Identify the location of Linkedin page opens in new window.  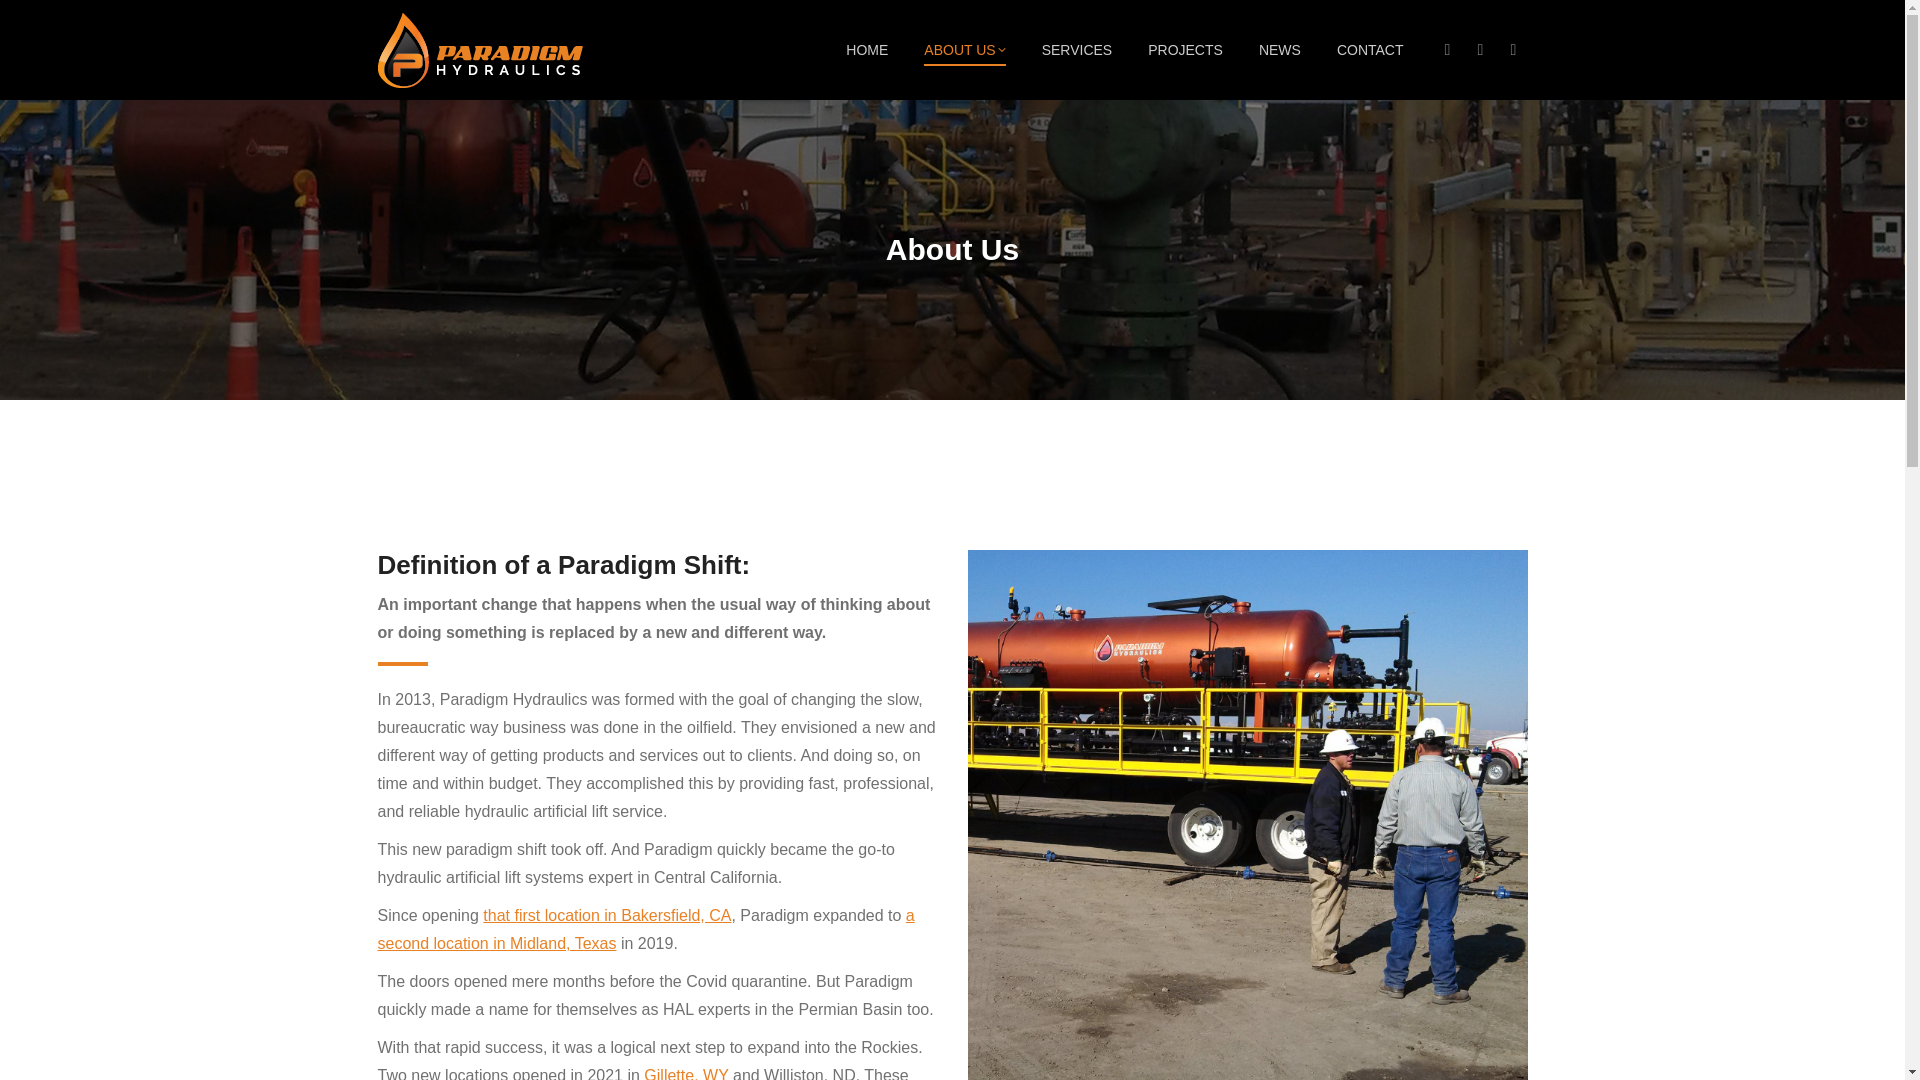
(1514, 49).